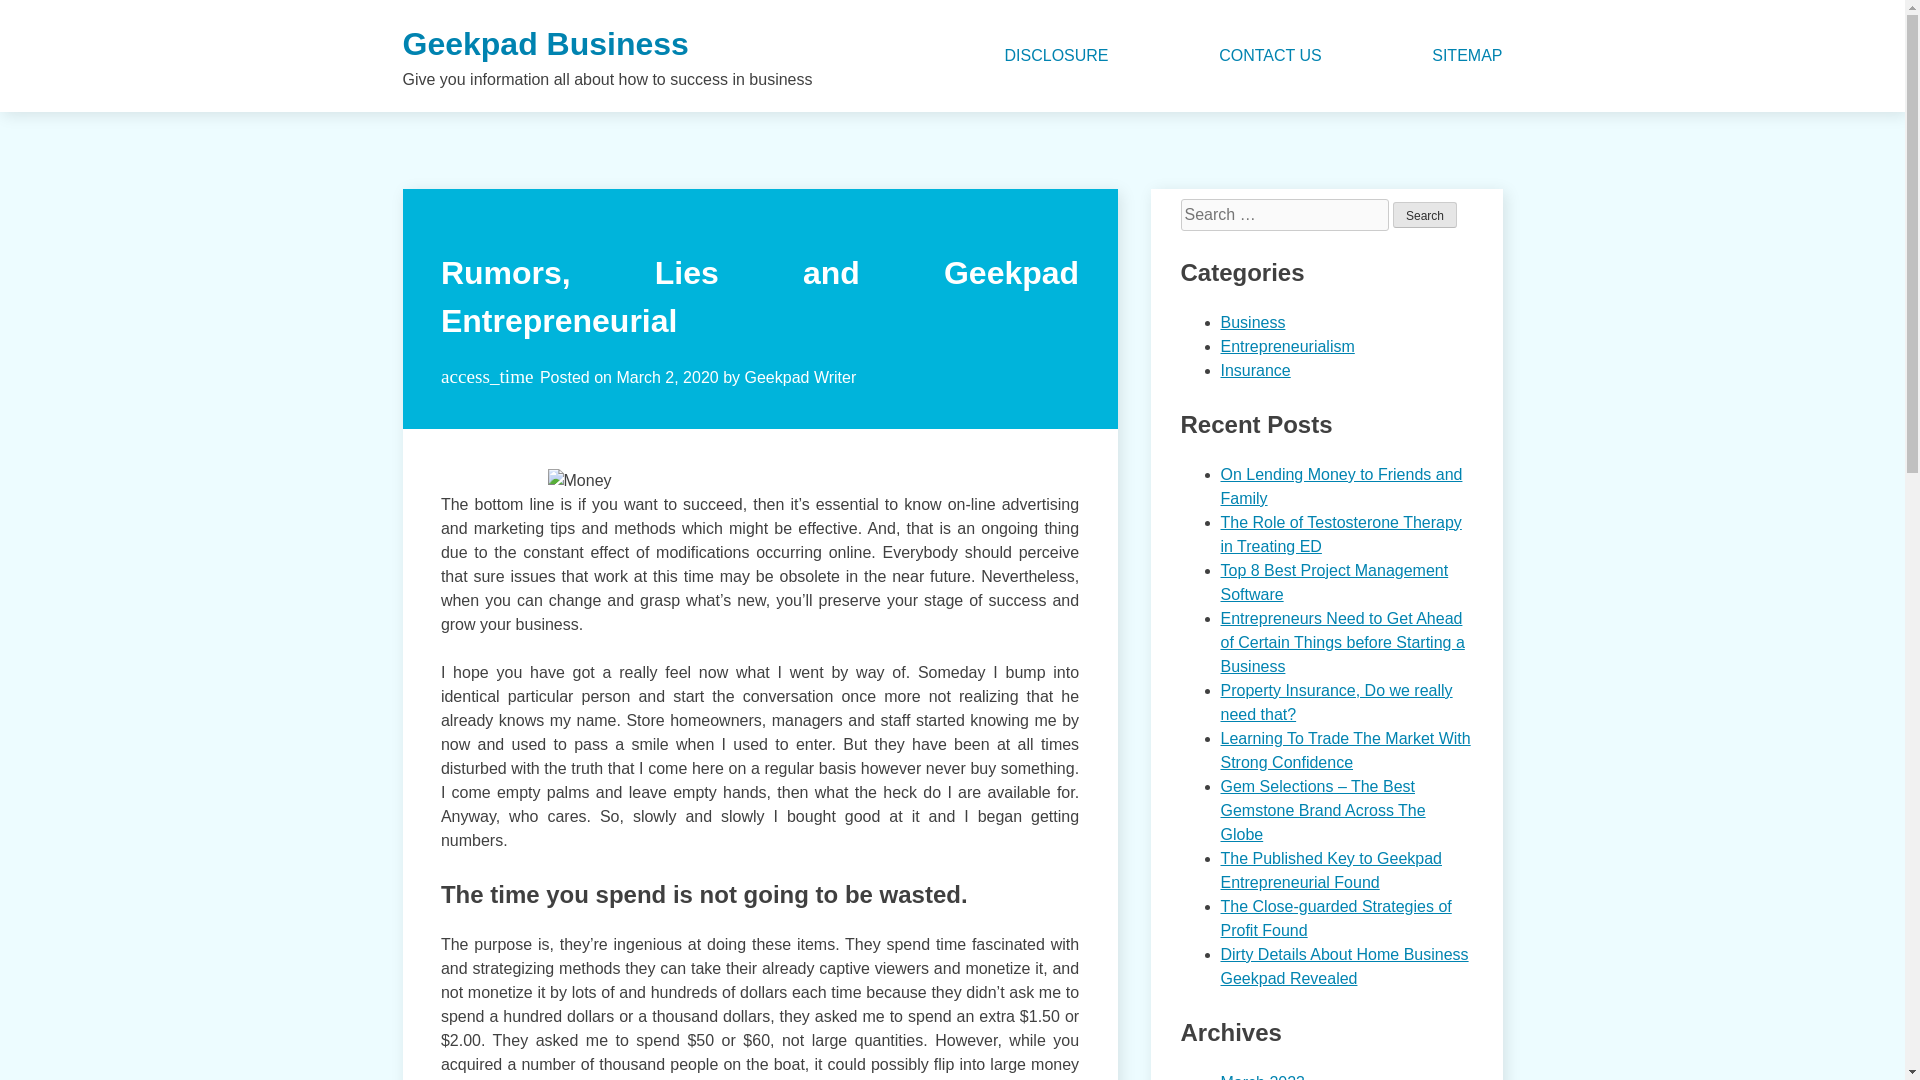 Image resolution: width=1920 pixels, height=1080 pixels. I want to click on The Published Key to Geekpad Entrepreneurial Found, so click(1330, 870).